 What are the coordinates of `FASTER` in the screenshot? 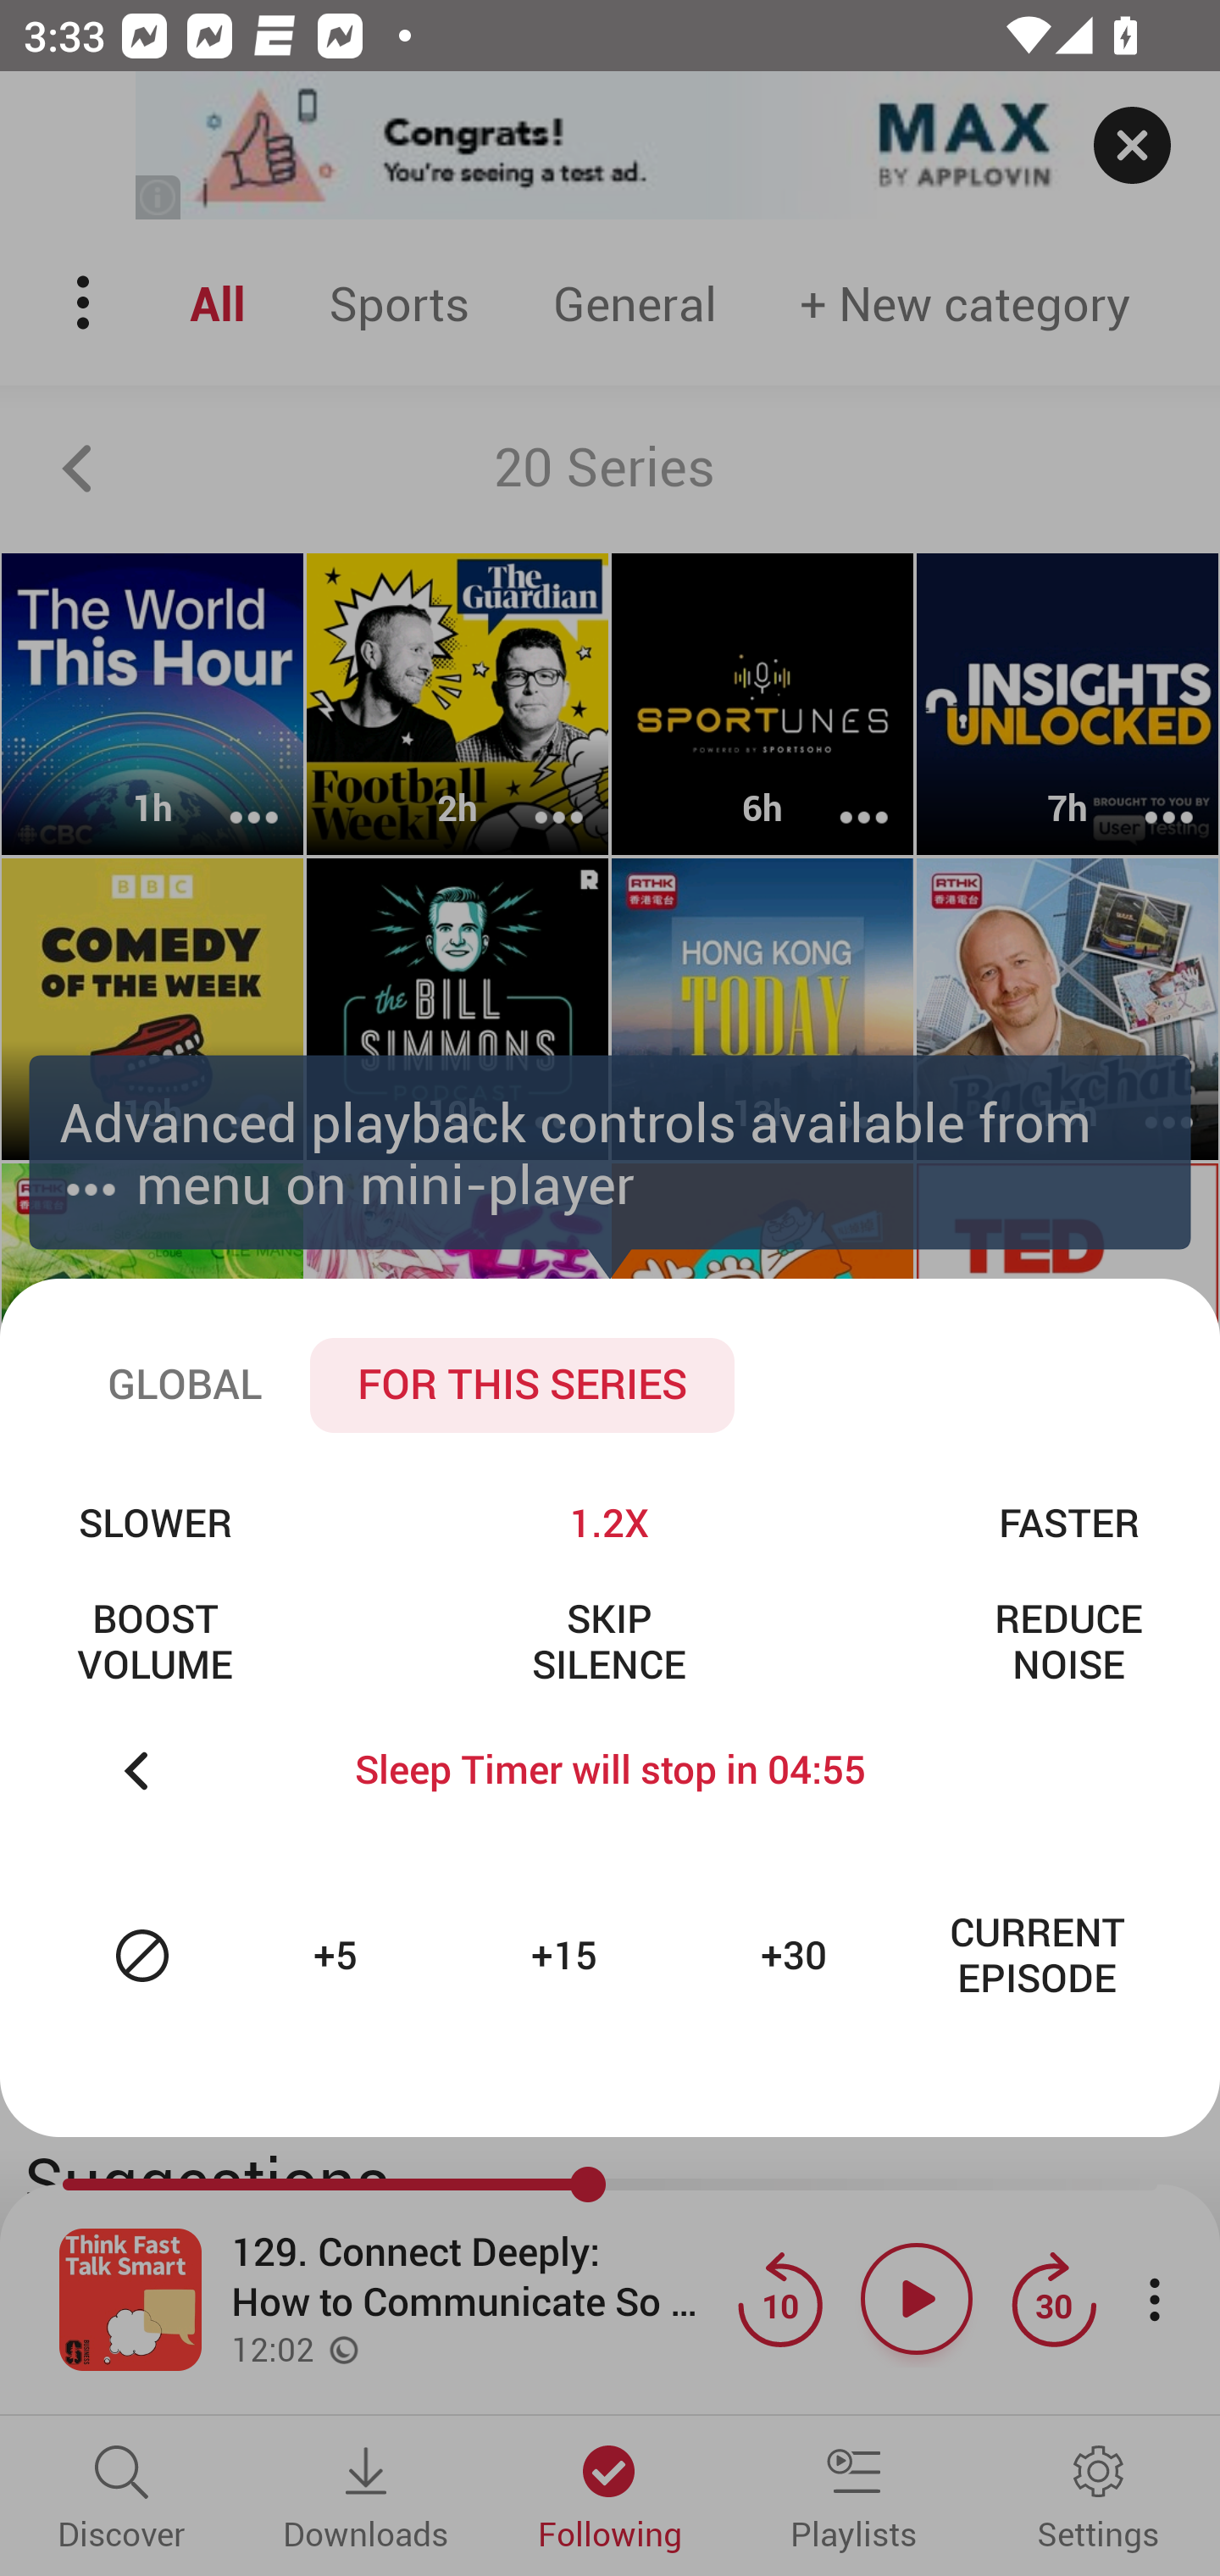 It's located at (1068, 1522).